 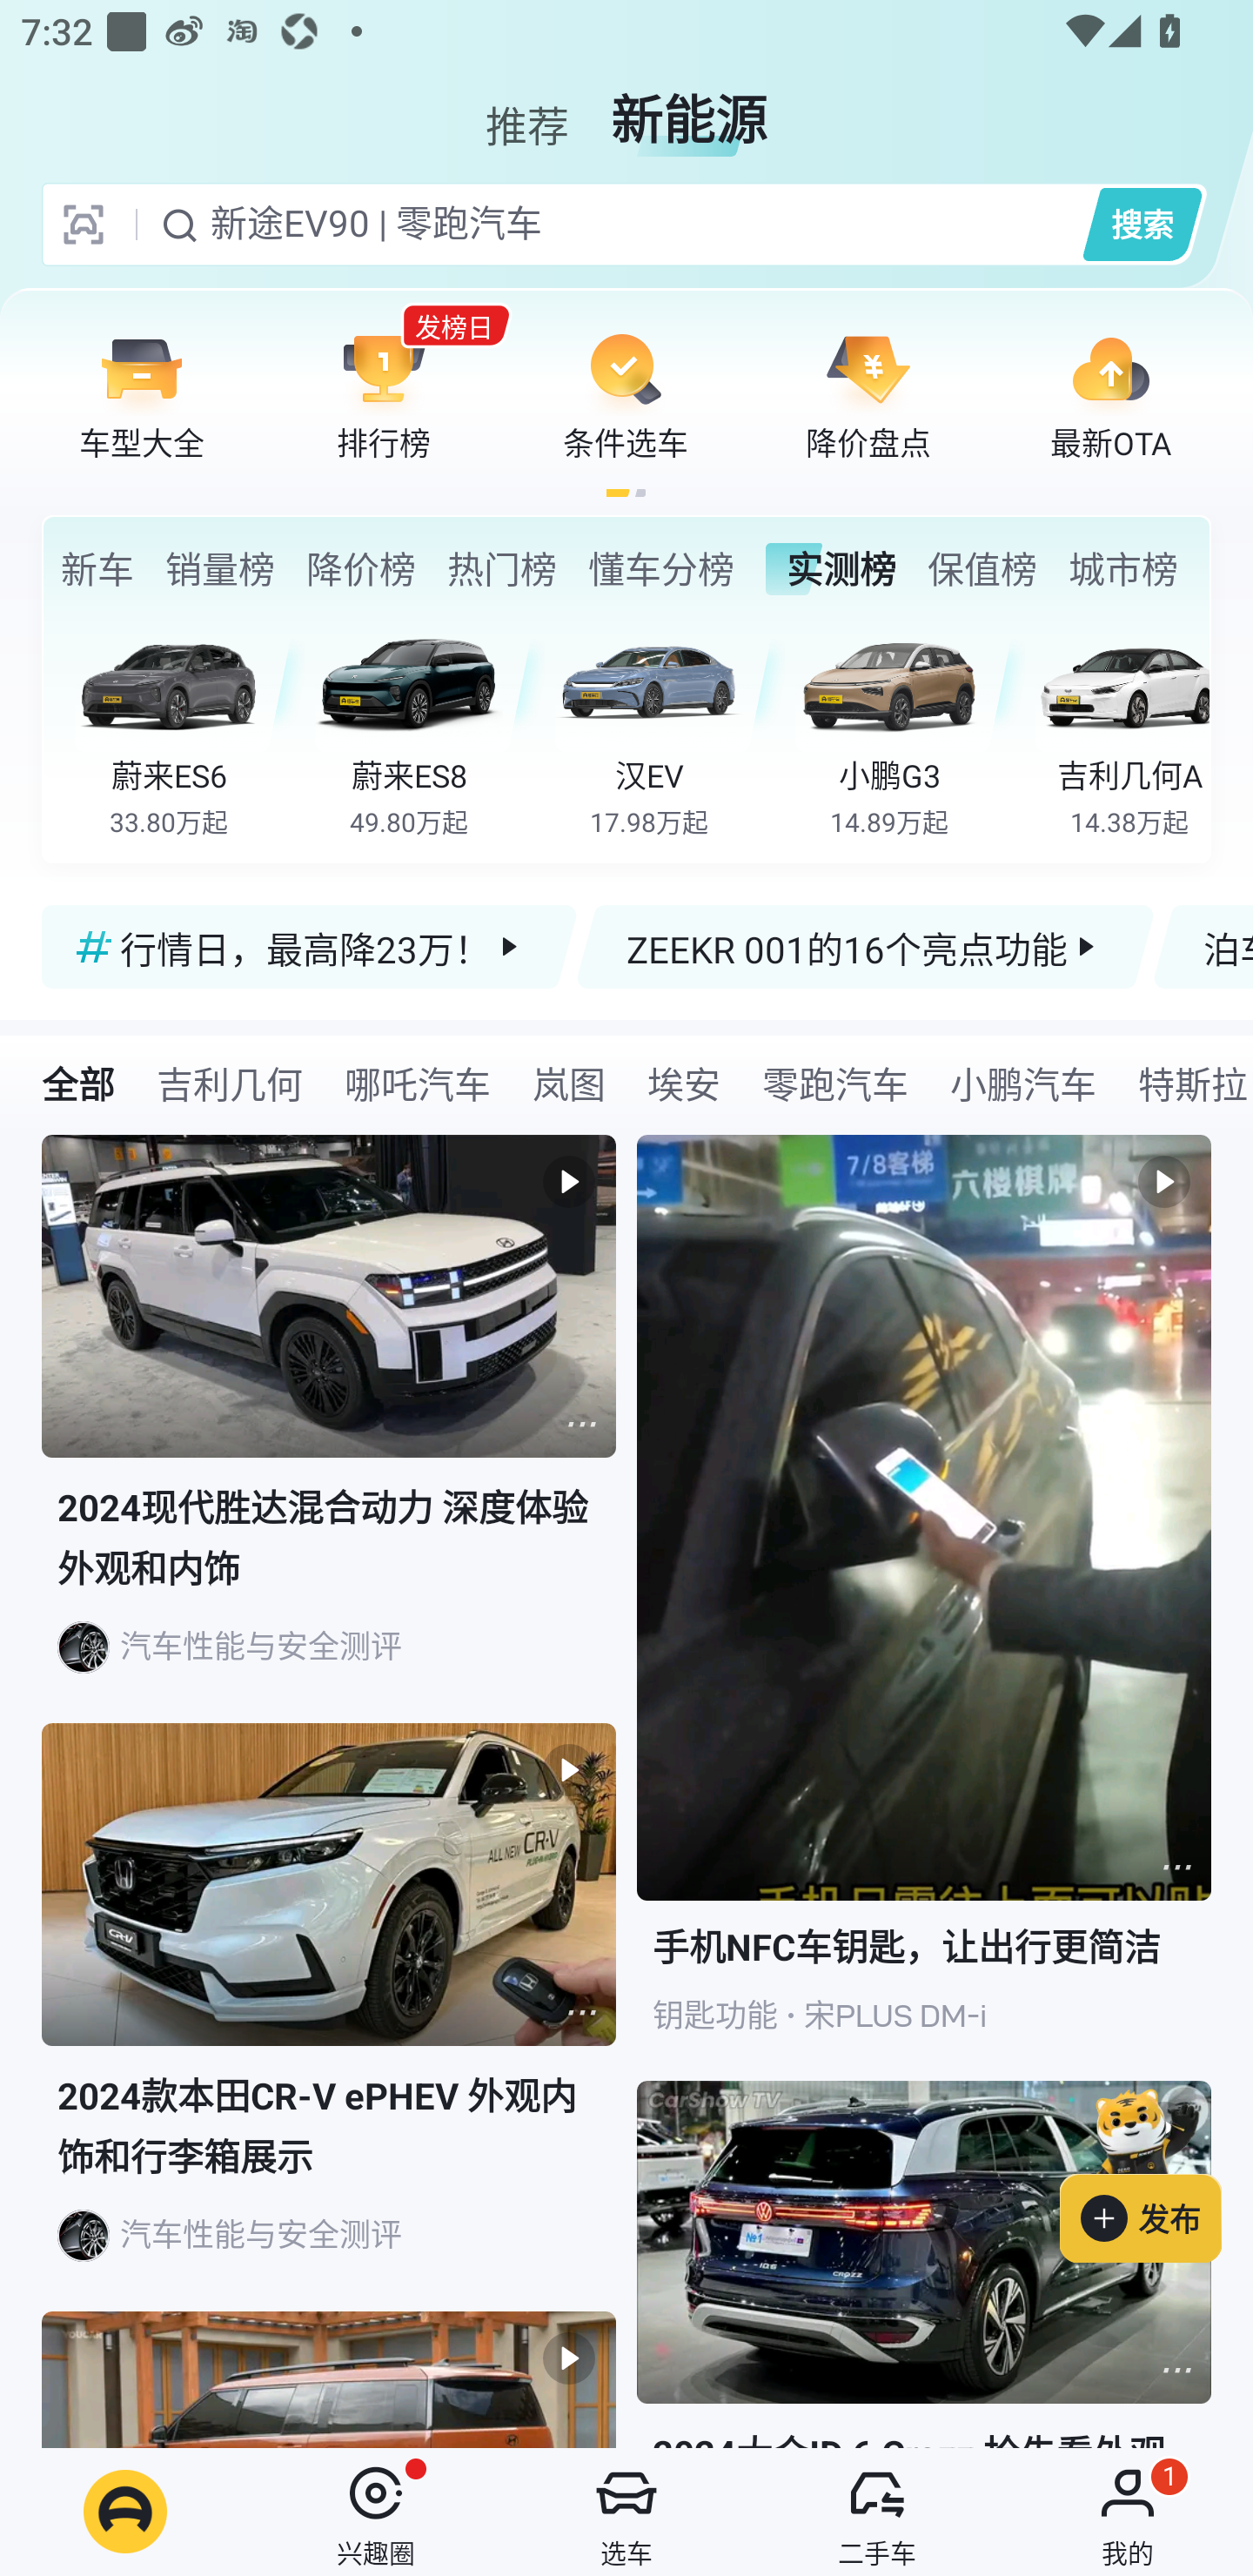 What do you see at coordinates (384, 395) in the screenshot?
I see `发榜日 排行榜` at bounding box center [384, 395].